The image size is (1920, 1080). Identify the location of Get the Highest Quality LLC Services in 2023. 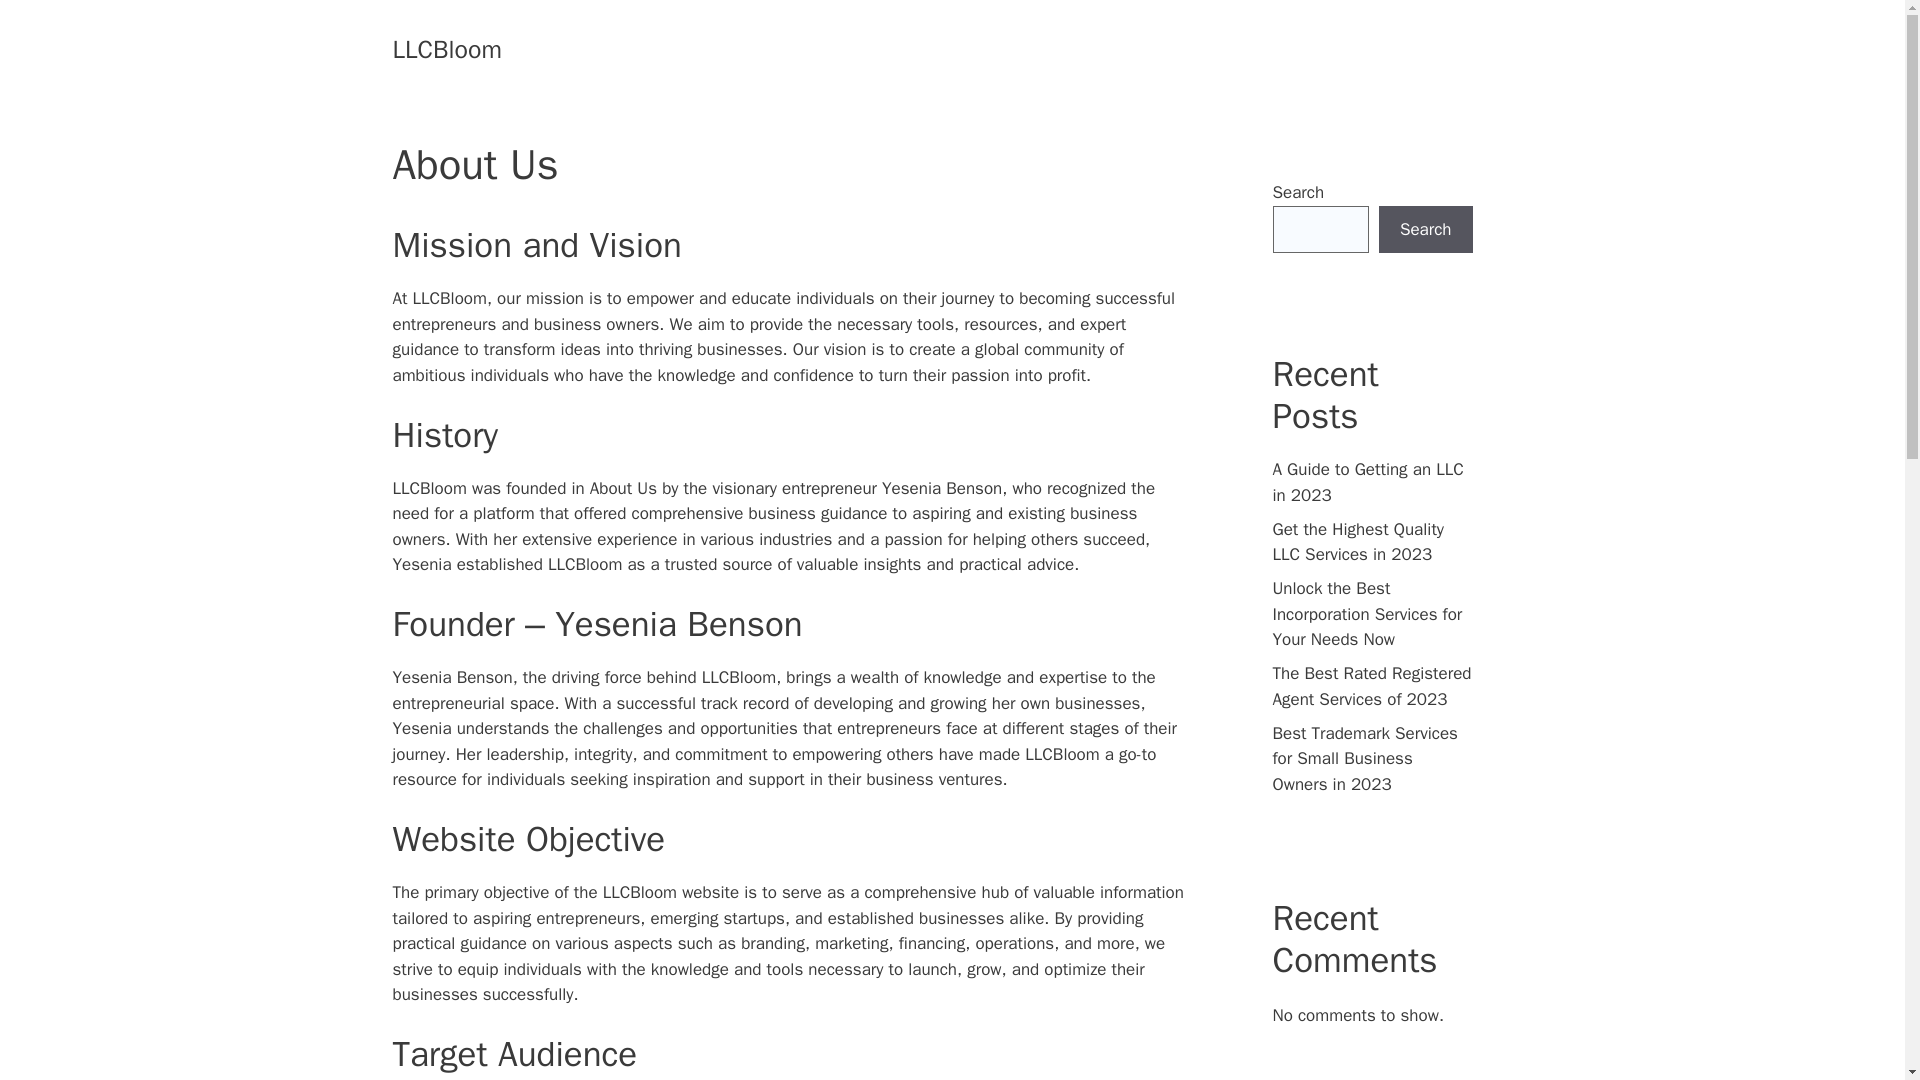
(1357, 541).